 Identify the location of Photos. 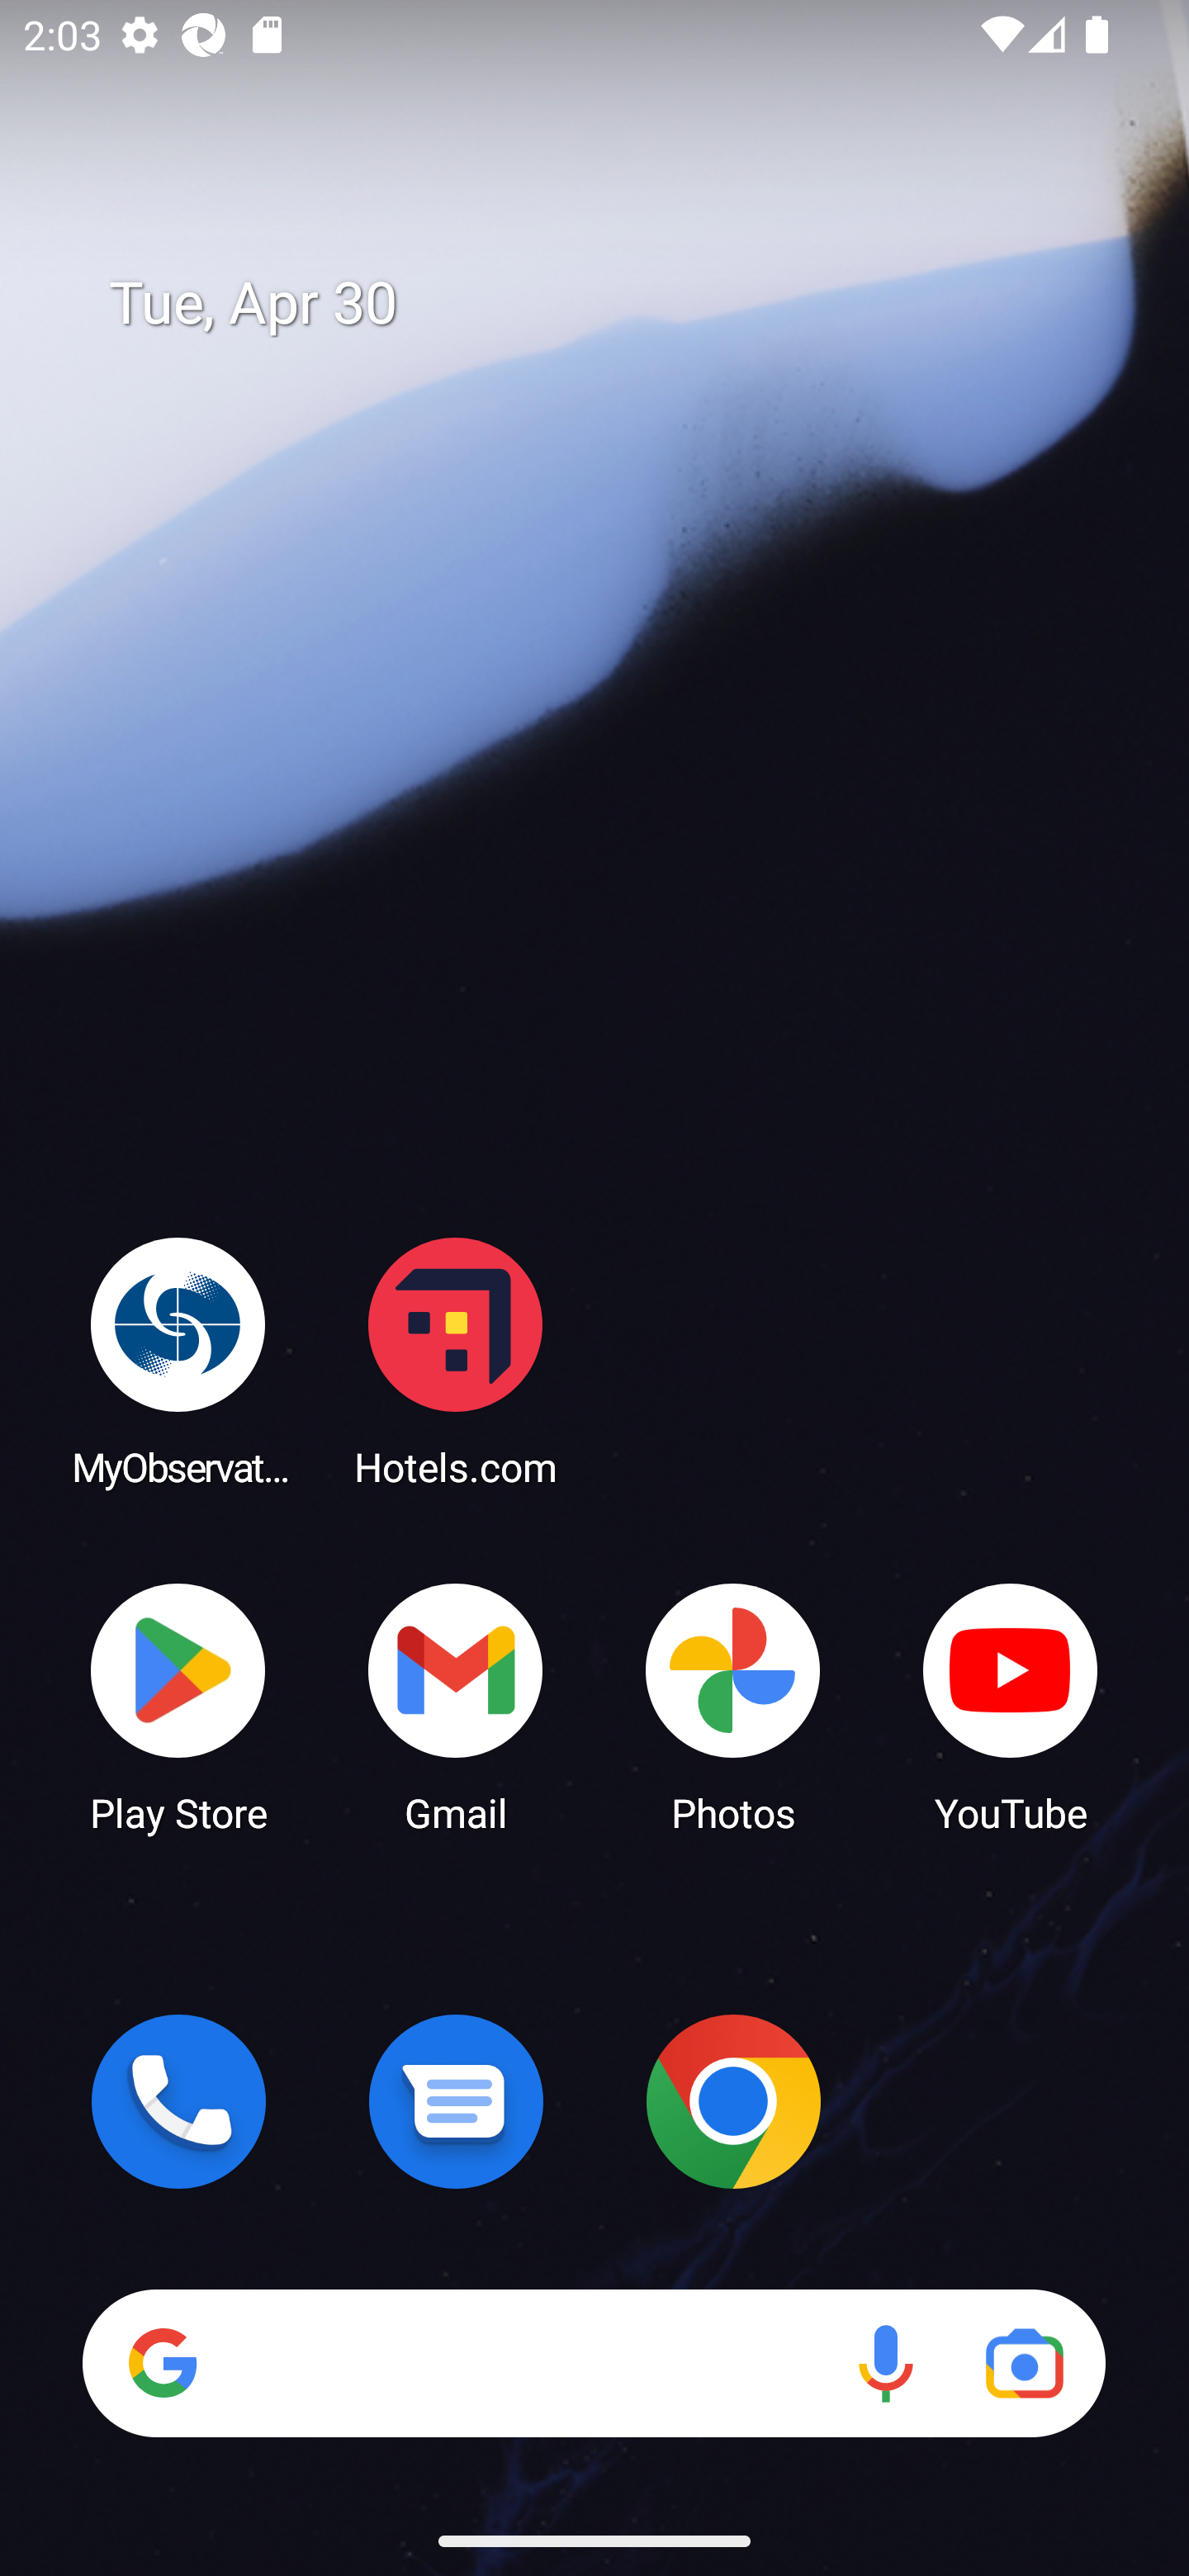
(733, 1706).